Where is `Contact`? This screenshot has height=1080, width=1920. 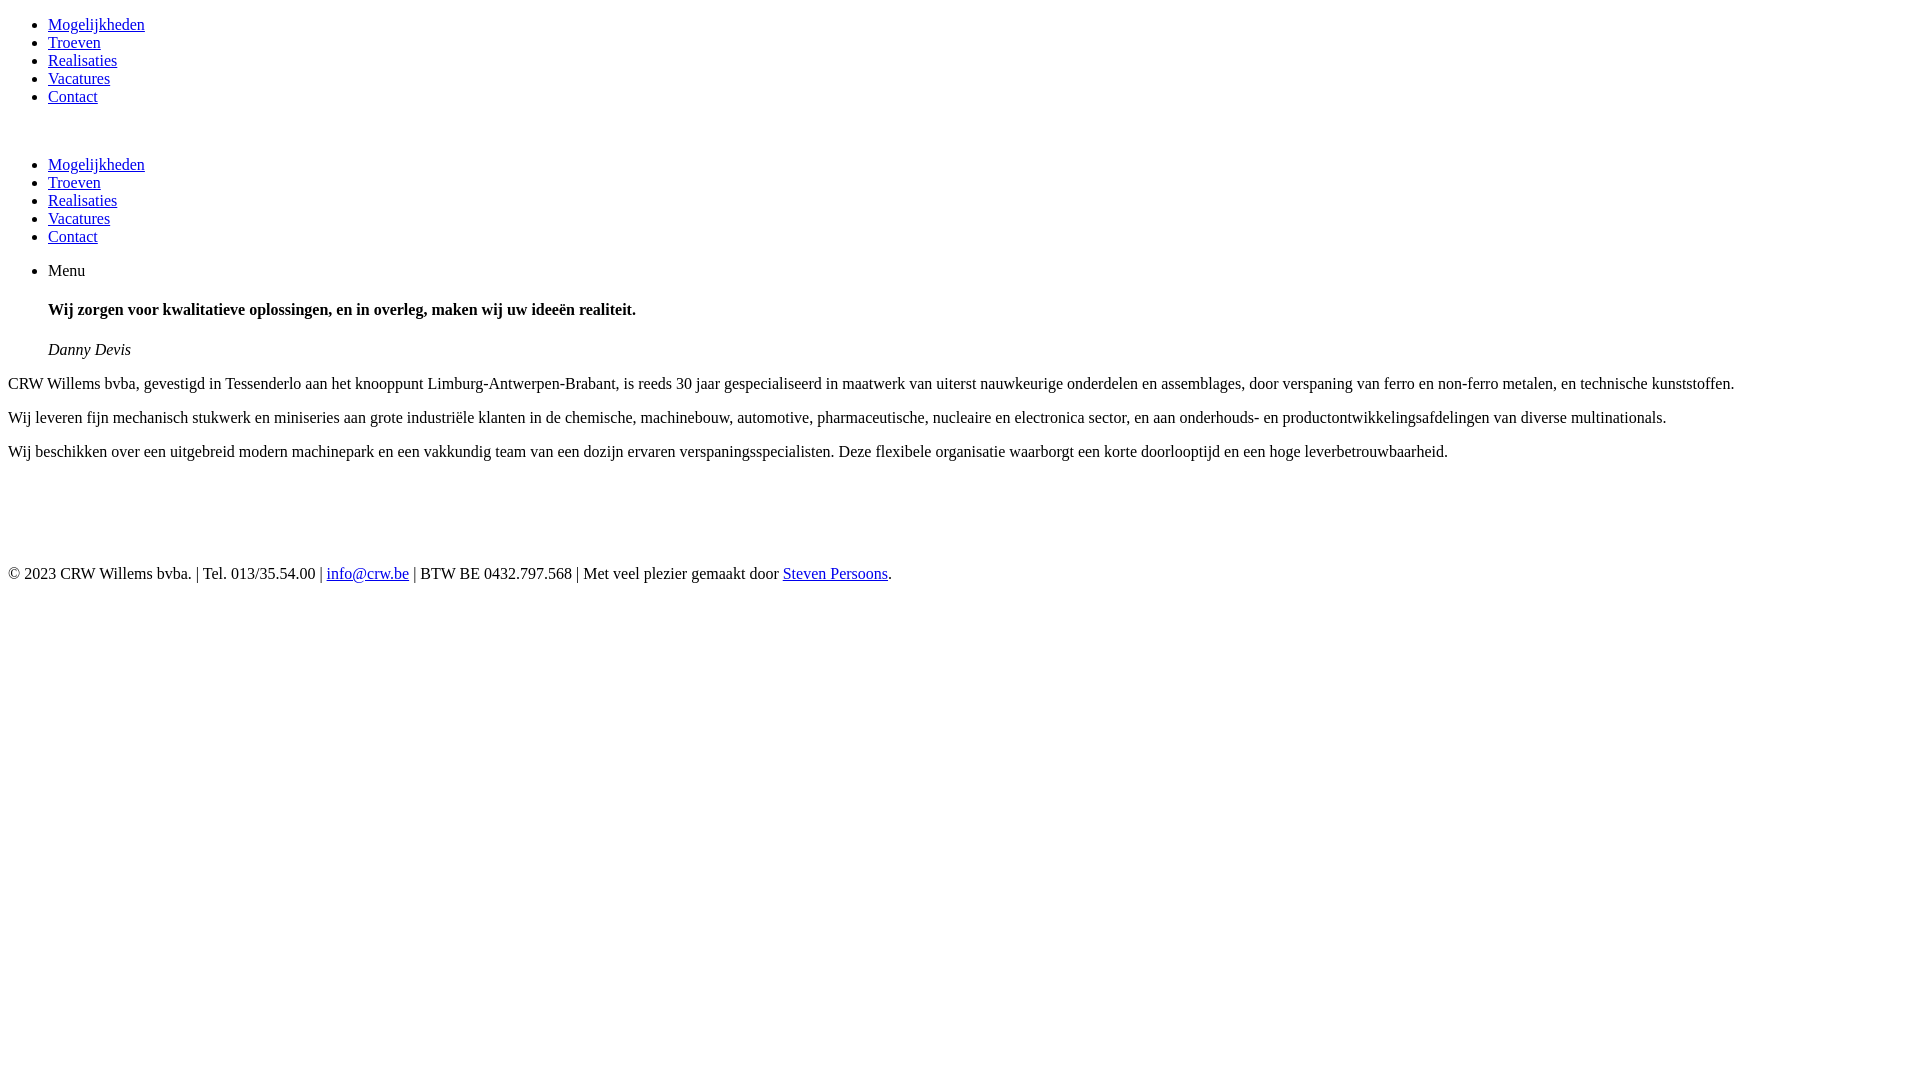
Contact is located at coordinates (73, 96).